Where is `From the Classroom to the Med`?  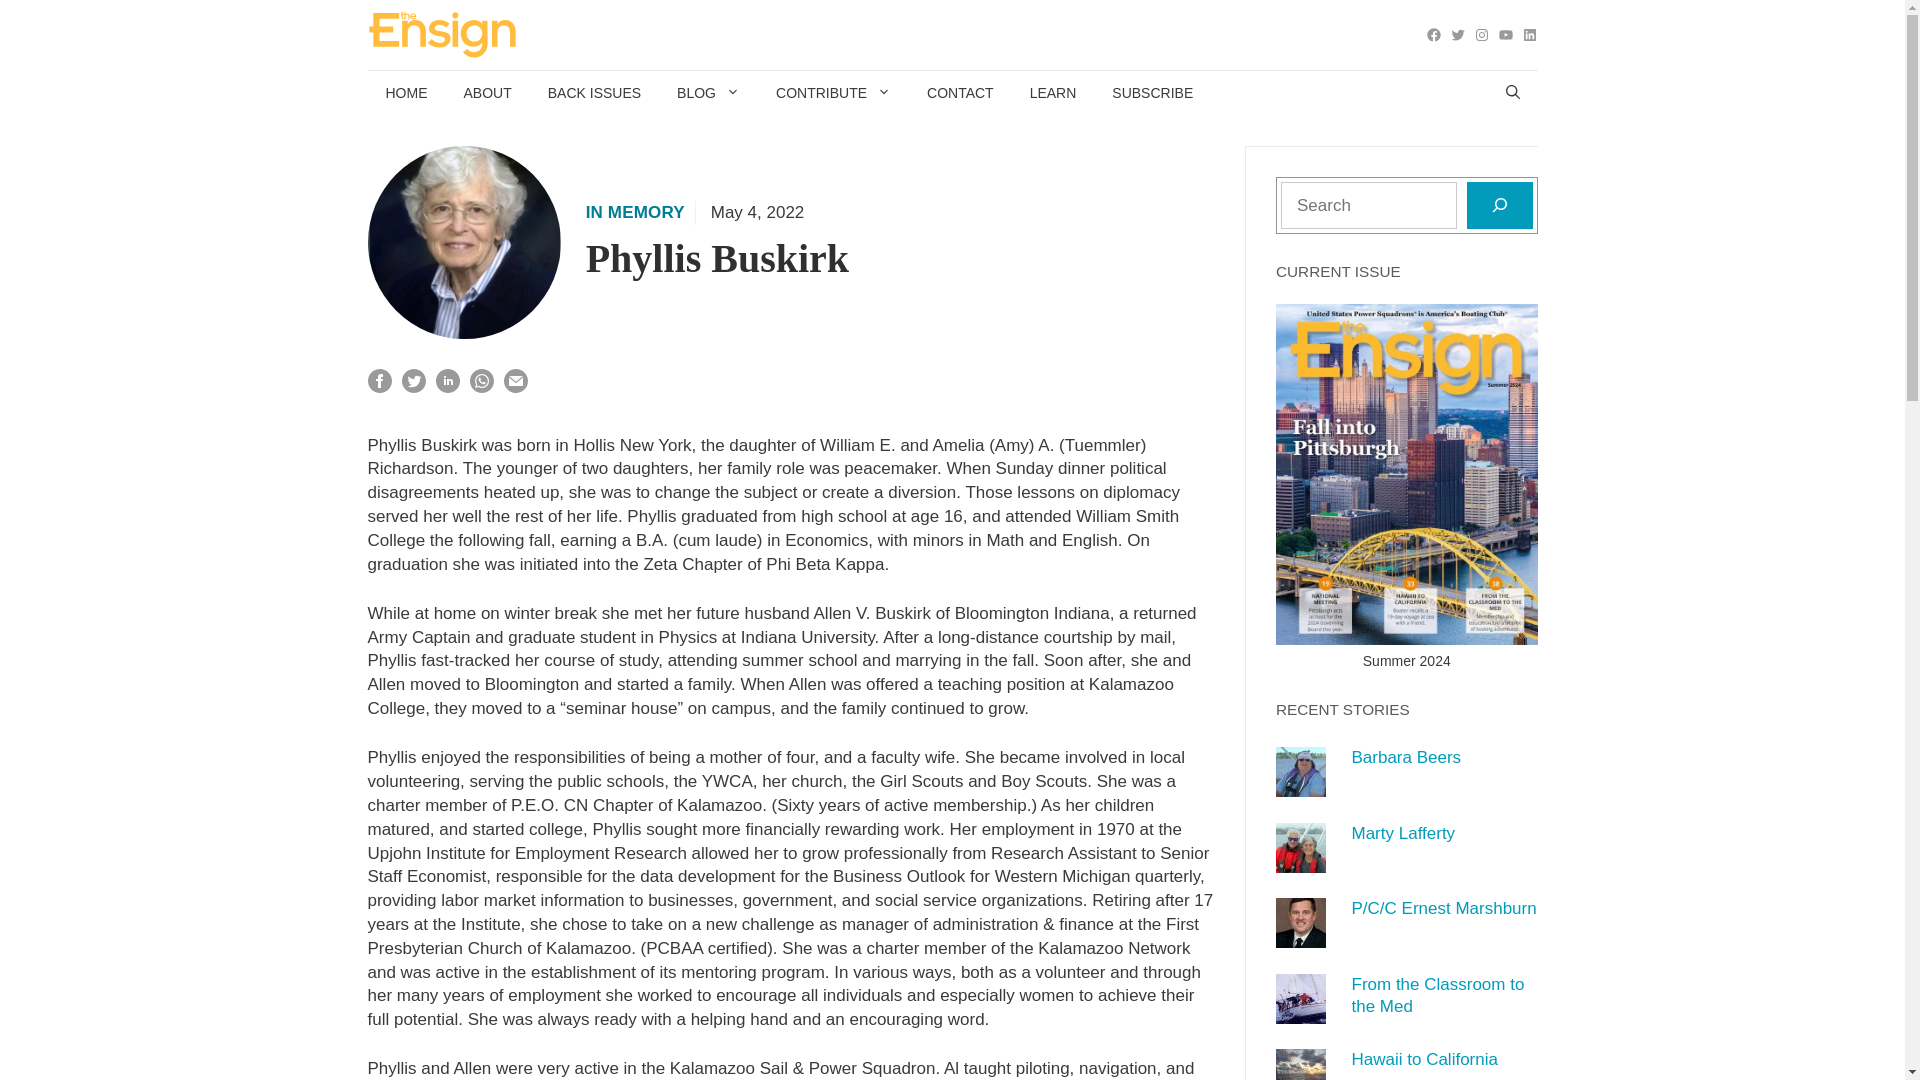 From the Classroom to the Med is located at coordinates (1301, 1011).